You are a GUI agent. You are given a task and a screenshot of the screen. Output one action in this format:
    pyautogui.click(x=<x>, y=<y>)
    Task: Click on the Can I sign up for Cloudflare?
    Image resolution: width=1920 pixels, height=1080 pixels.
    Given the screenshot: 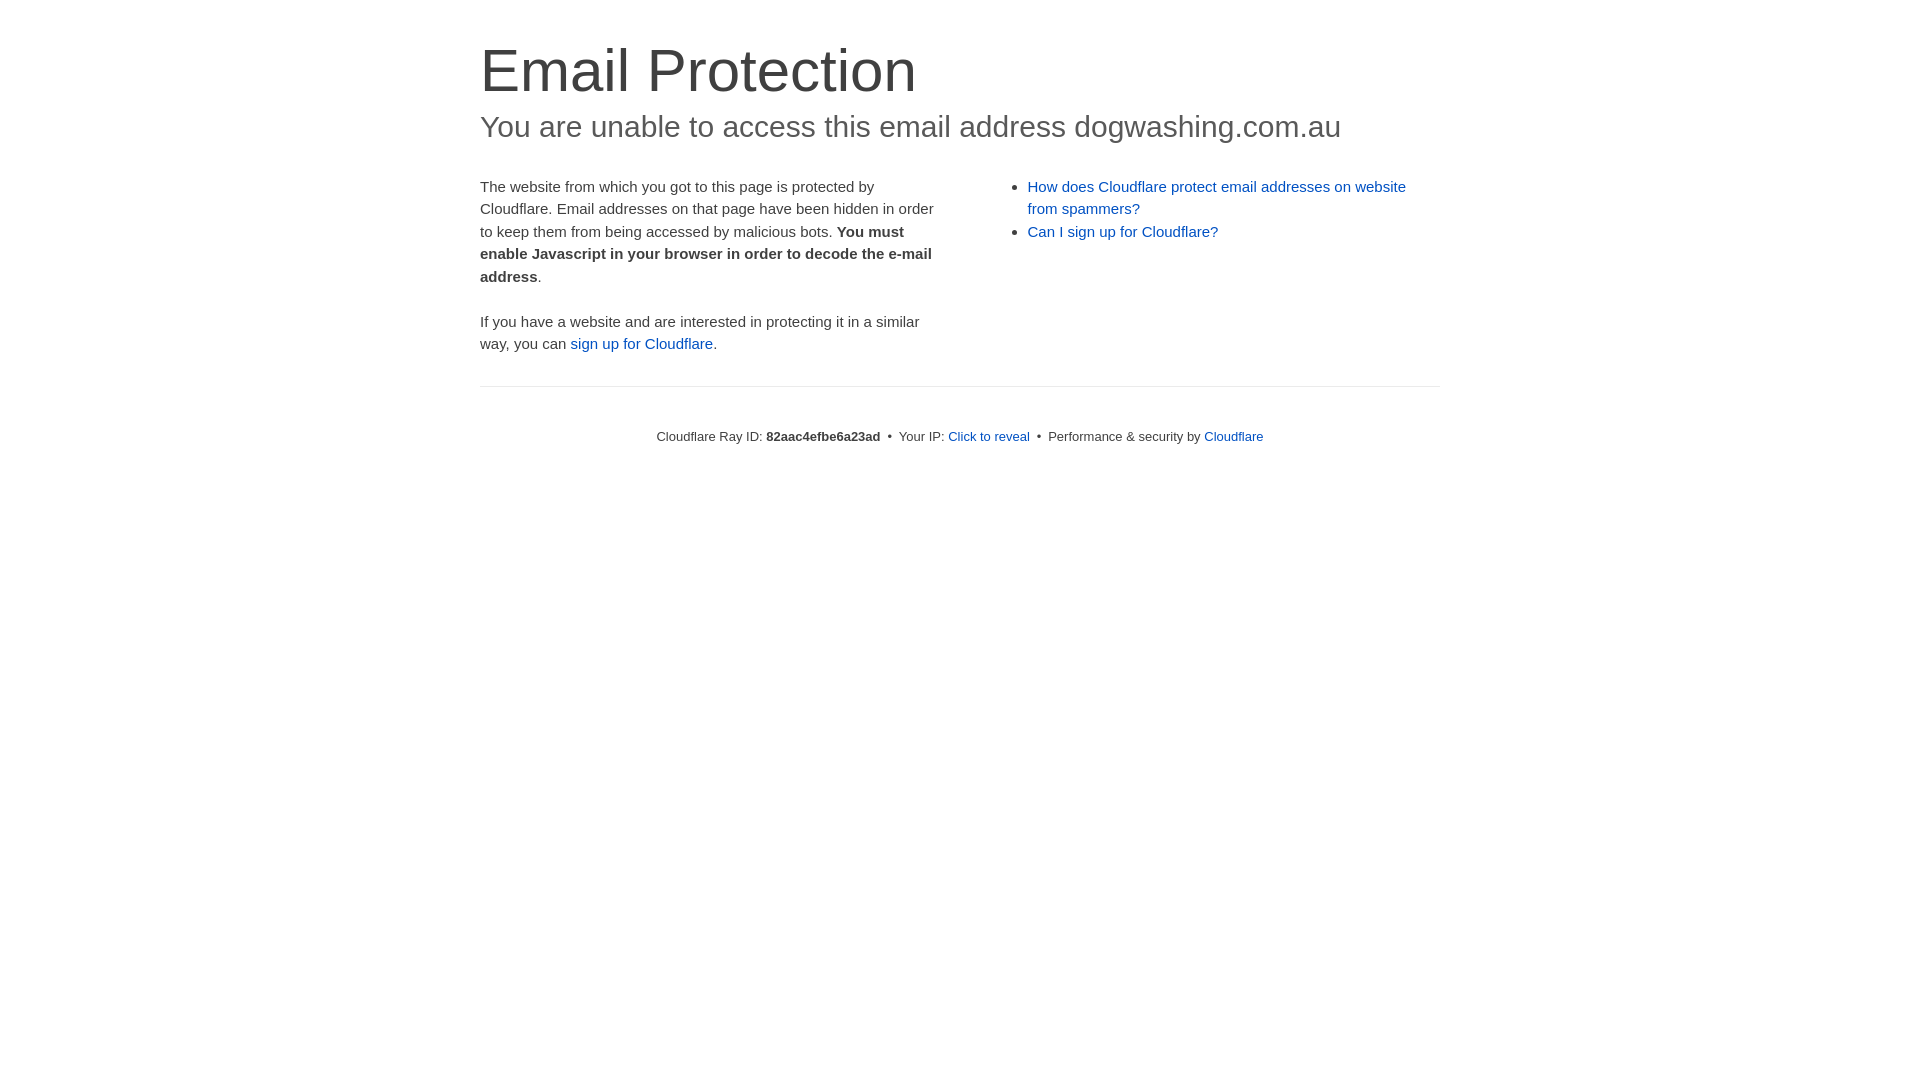 What is the action you would take?
    pyautogui.click(x=1124, y=232)
    